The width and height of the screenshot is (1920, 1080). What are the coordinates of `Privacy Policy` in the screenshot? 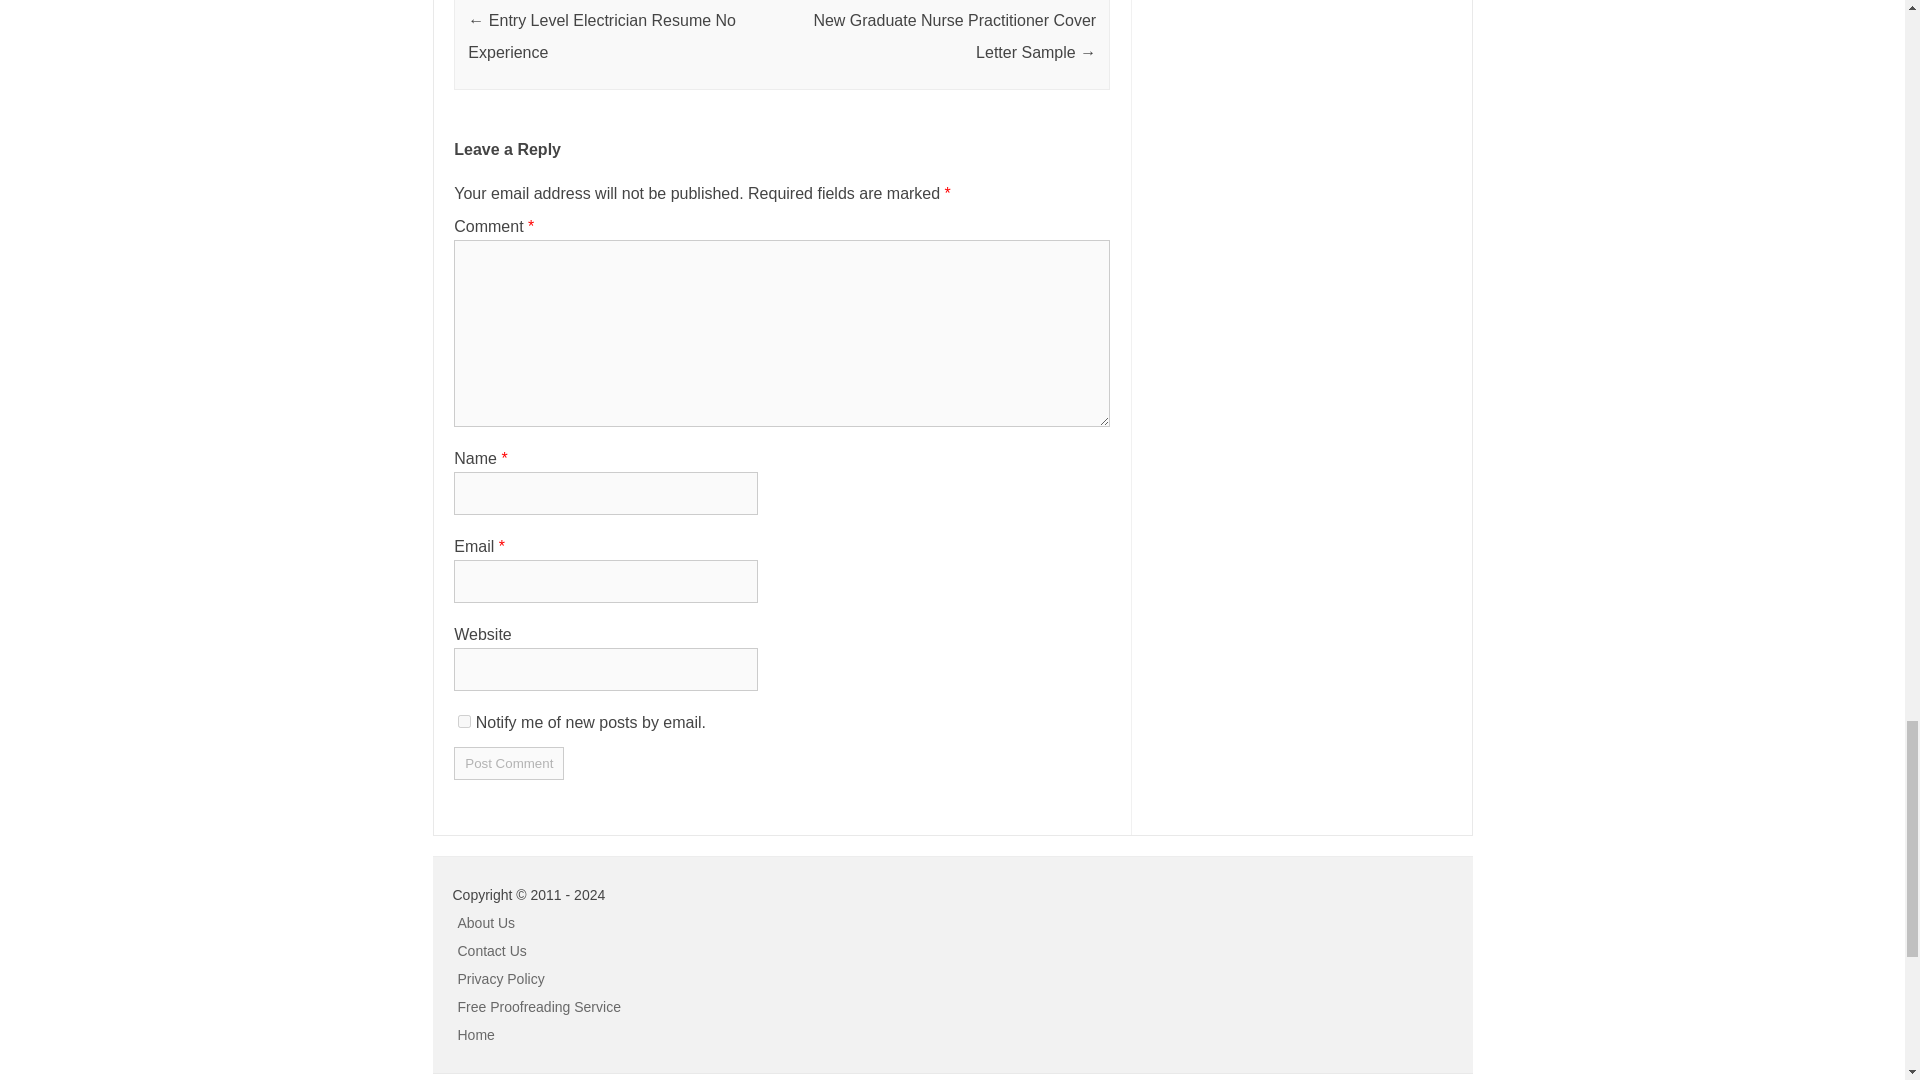 It's located at (502, 978).